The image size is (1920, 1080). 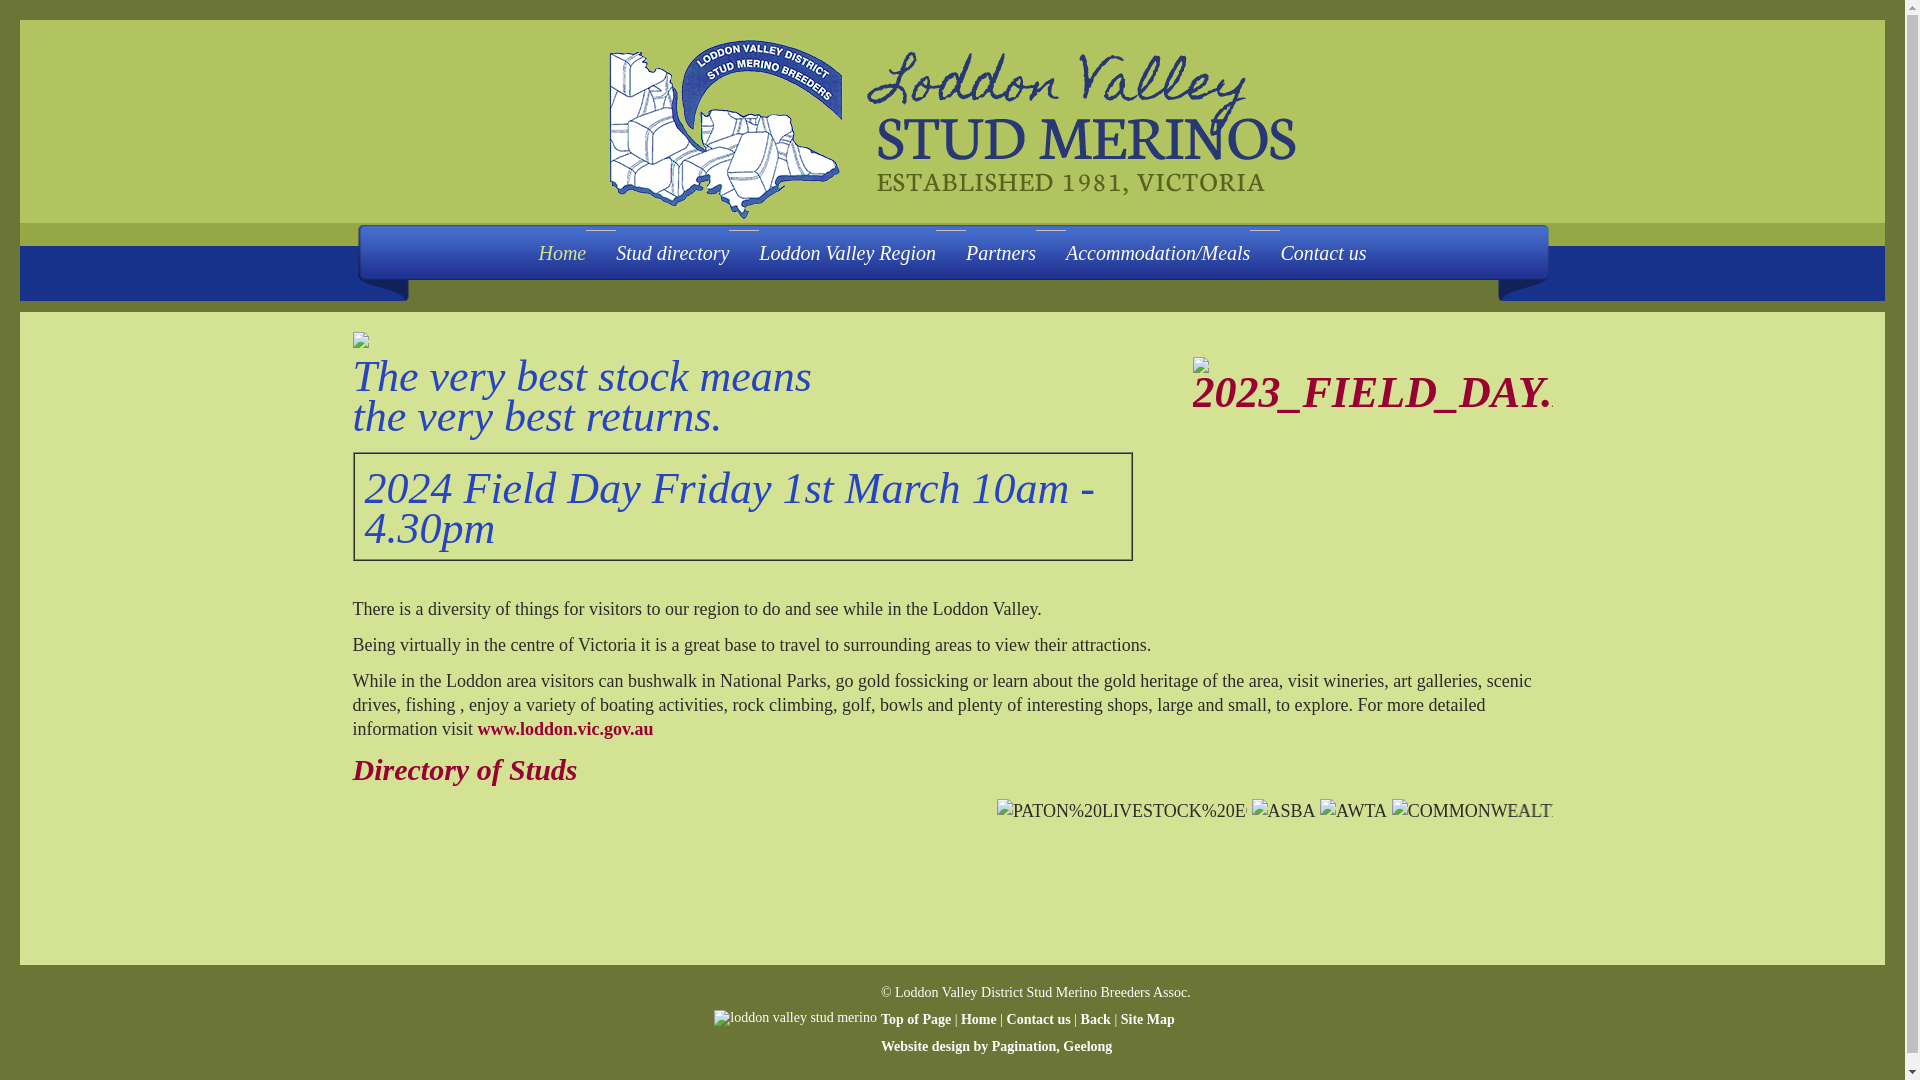 I want to click on AWTA, so click(x=1370, y=811).